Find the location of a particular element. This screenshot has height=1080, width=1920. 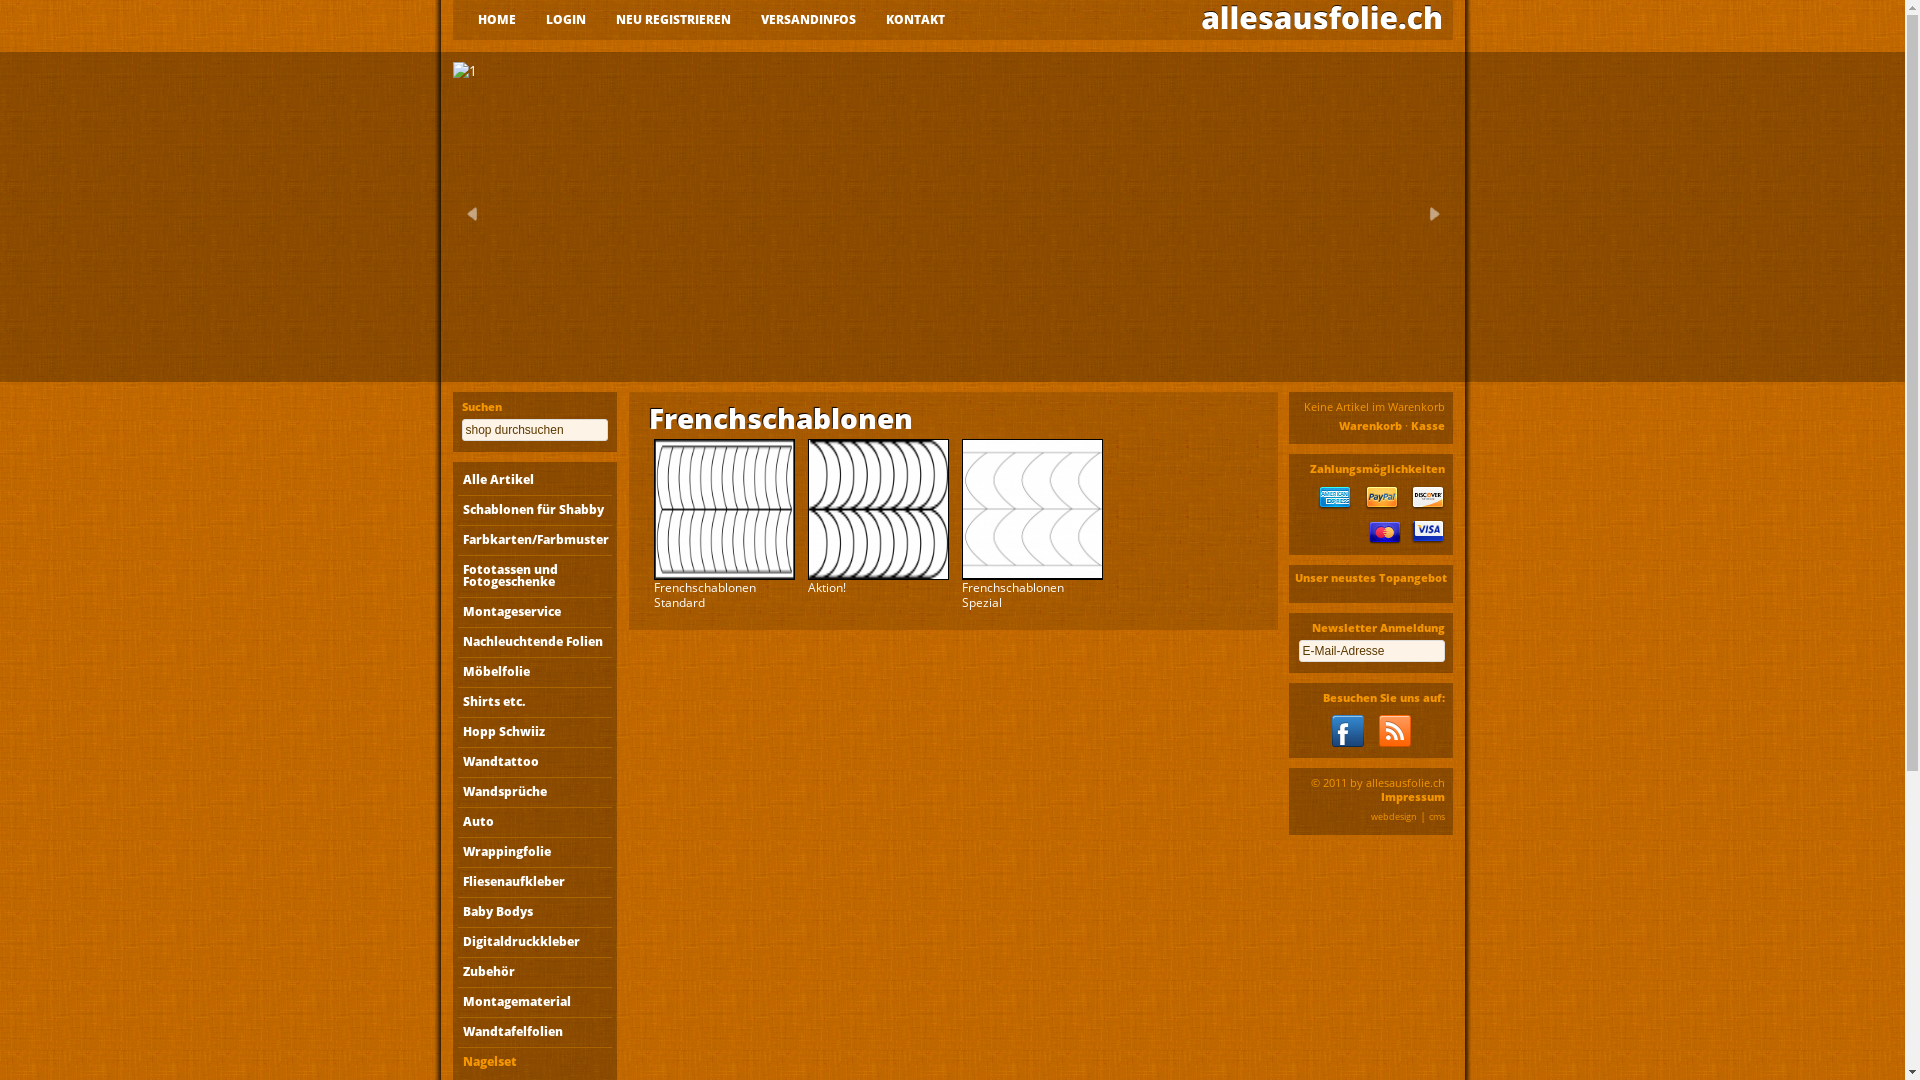

Warenkorb is located at coordinates (1370, 426).